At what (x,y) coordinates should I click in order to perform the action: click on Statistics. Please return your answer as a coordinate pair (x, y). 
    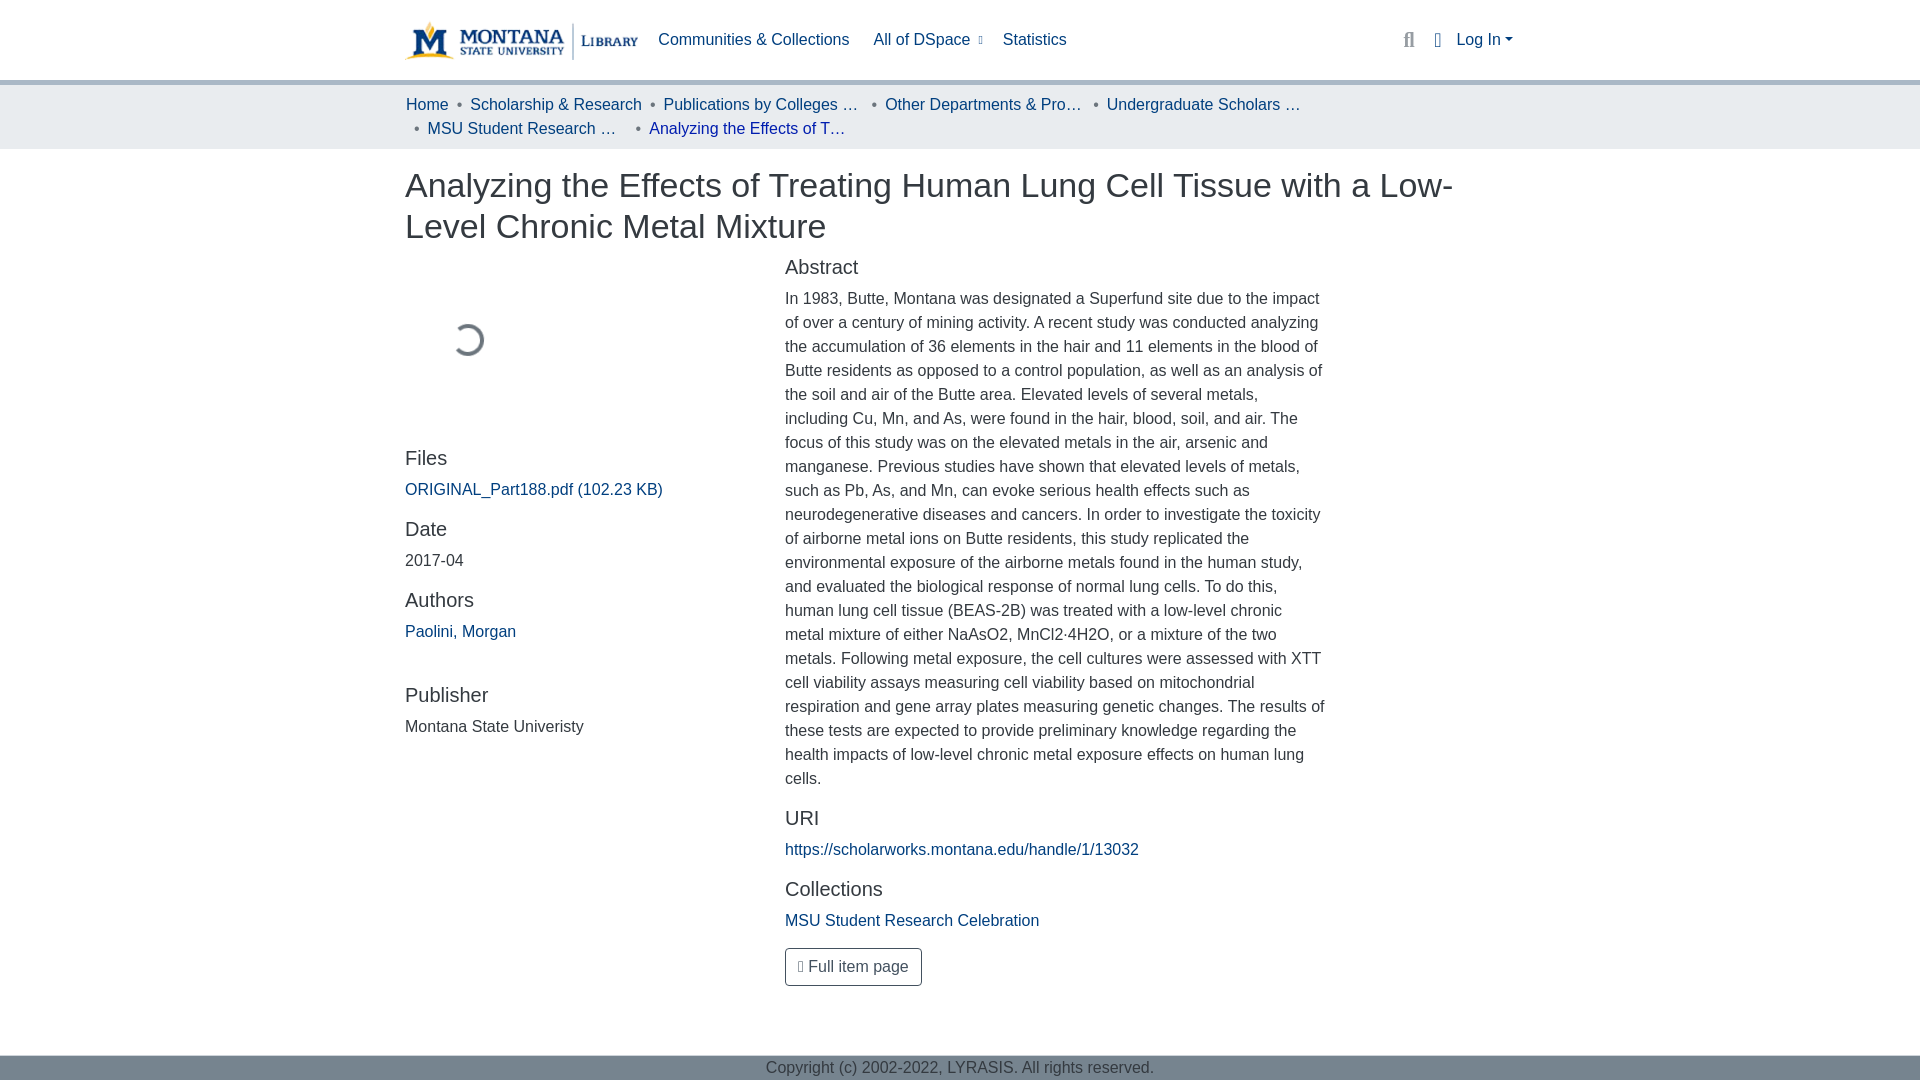
    Looking at the image, I should click on (1034, 40).